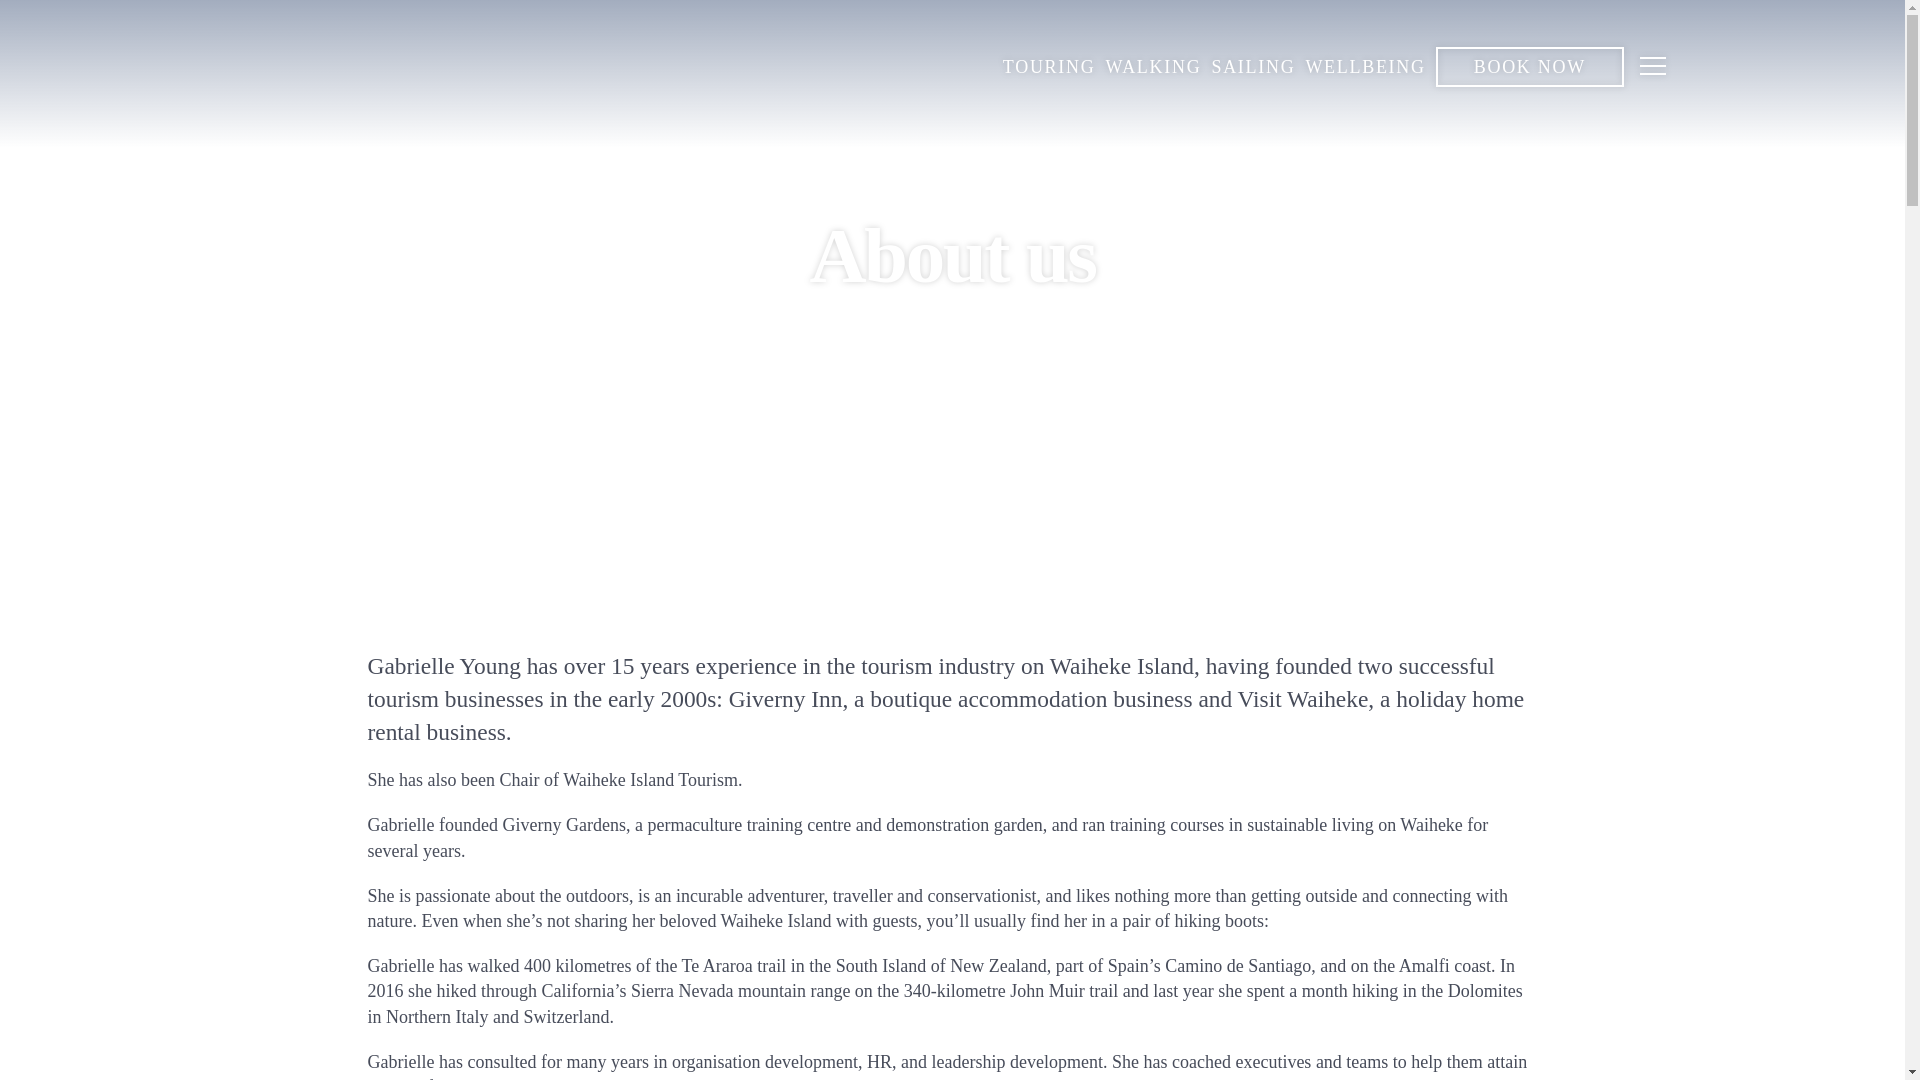  What do you see at coordinates (1252, 68) in the screenshot?
I see `SAILING` at bounding box center [1252, 68].